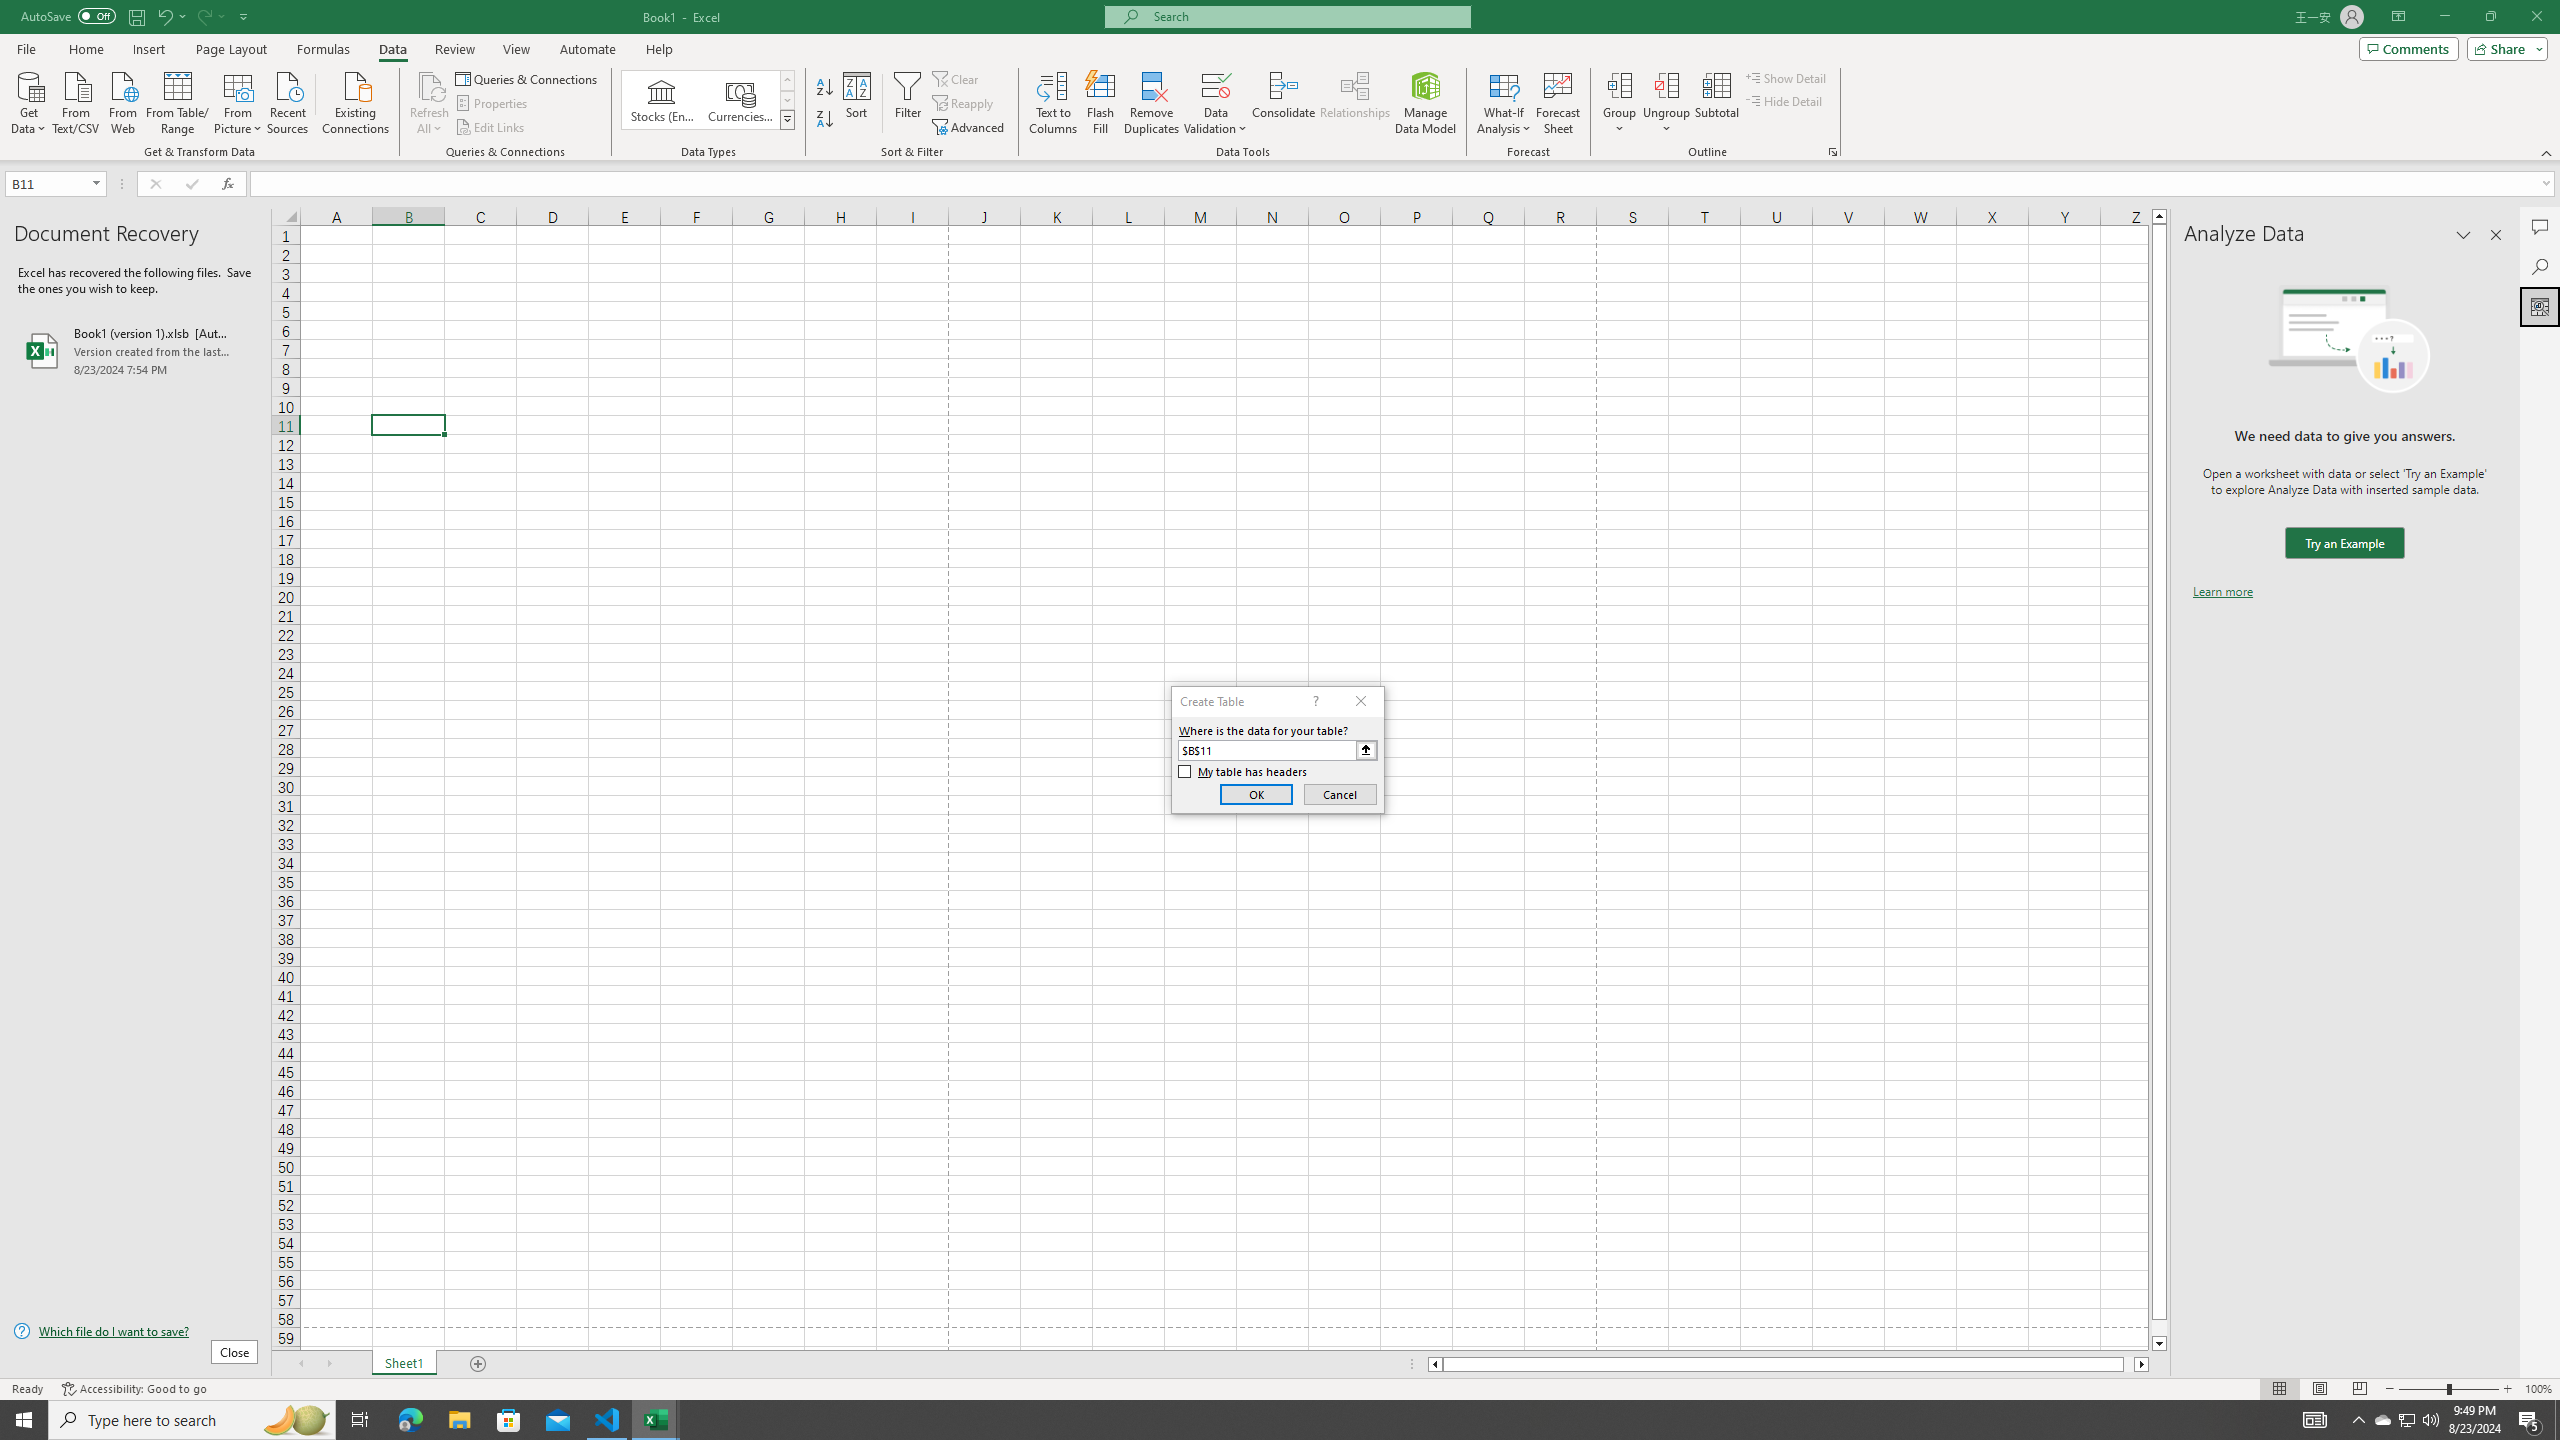 This screenshot has height=1440, width=2560. Describe the element at coordinates (788, 119) in the screenshot. I see `Data Types` at that location.